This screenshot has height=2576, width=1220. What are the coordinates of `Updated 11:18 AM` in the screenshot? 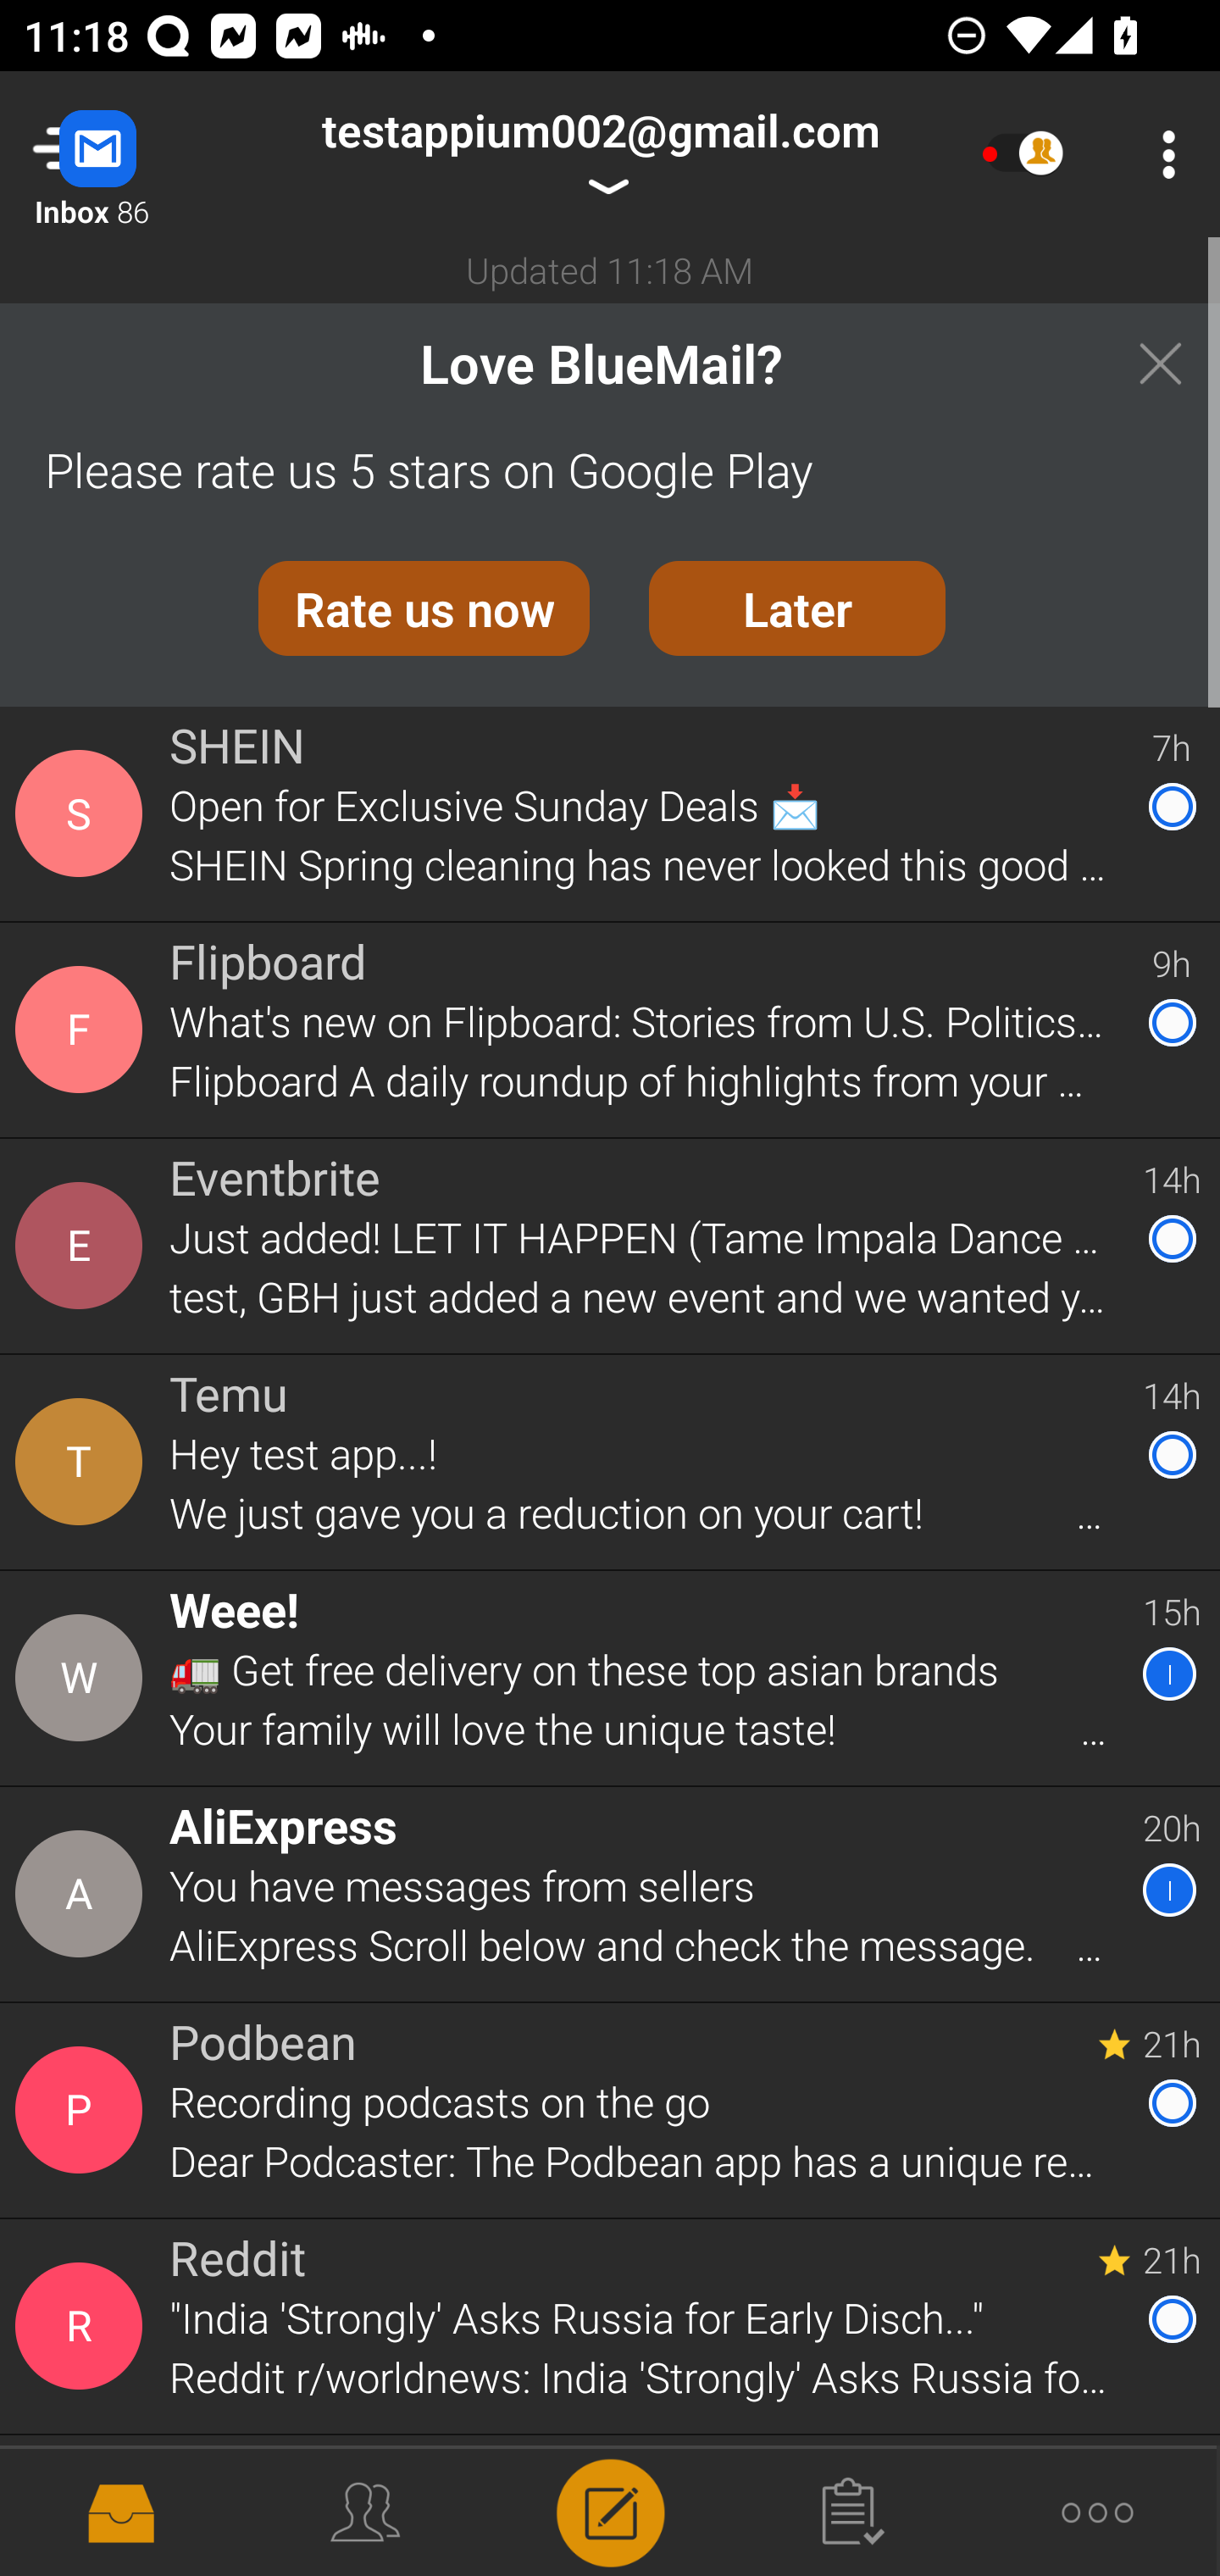 It's located at (610, 269).